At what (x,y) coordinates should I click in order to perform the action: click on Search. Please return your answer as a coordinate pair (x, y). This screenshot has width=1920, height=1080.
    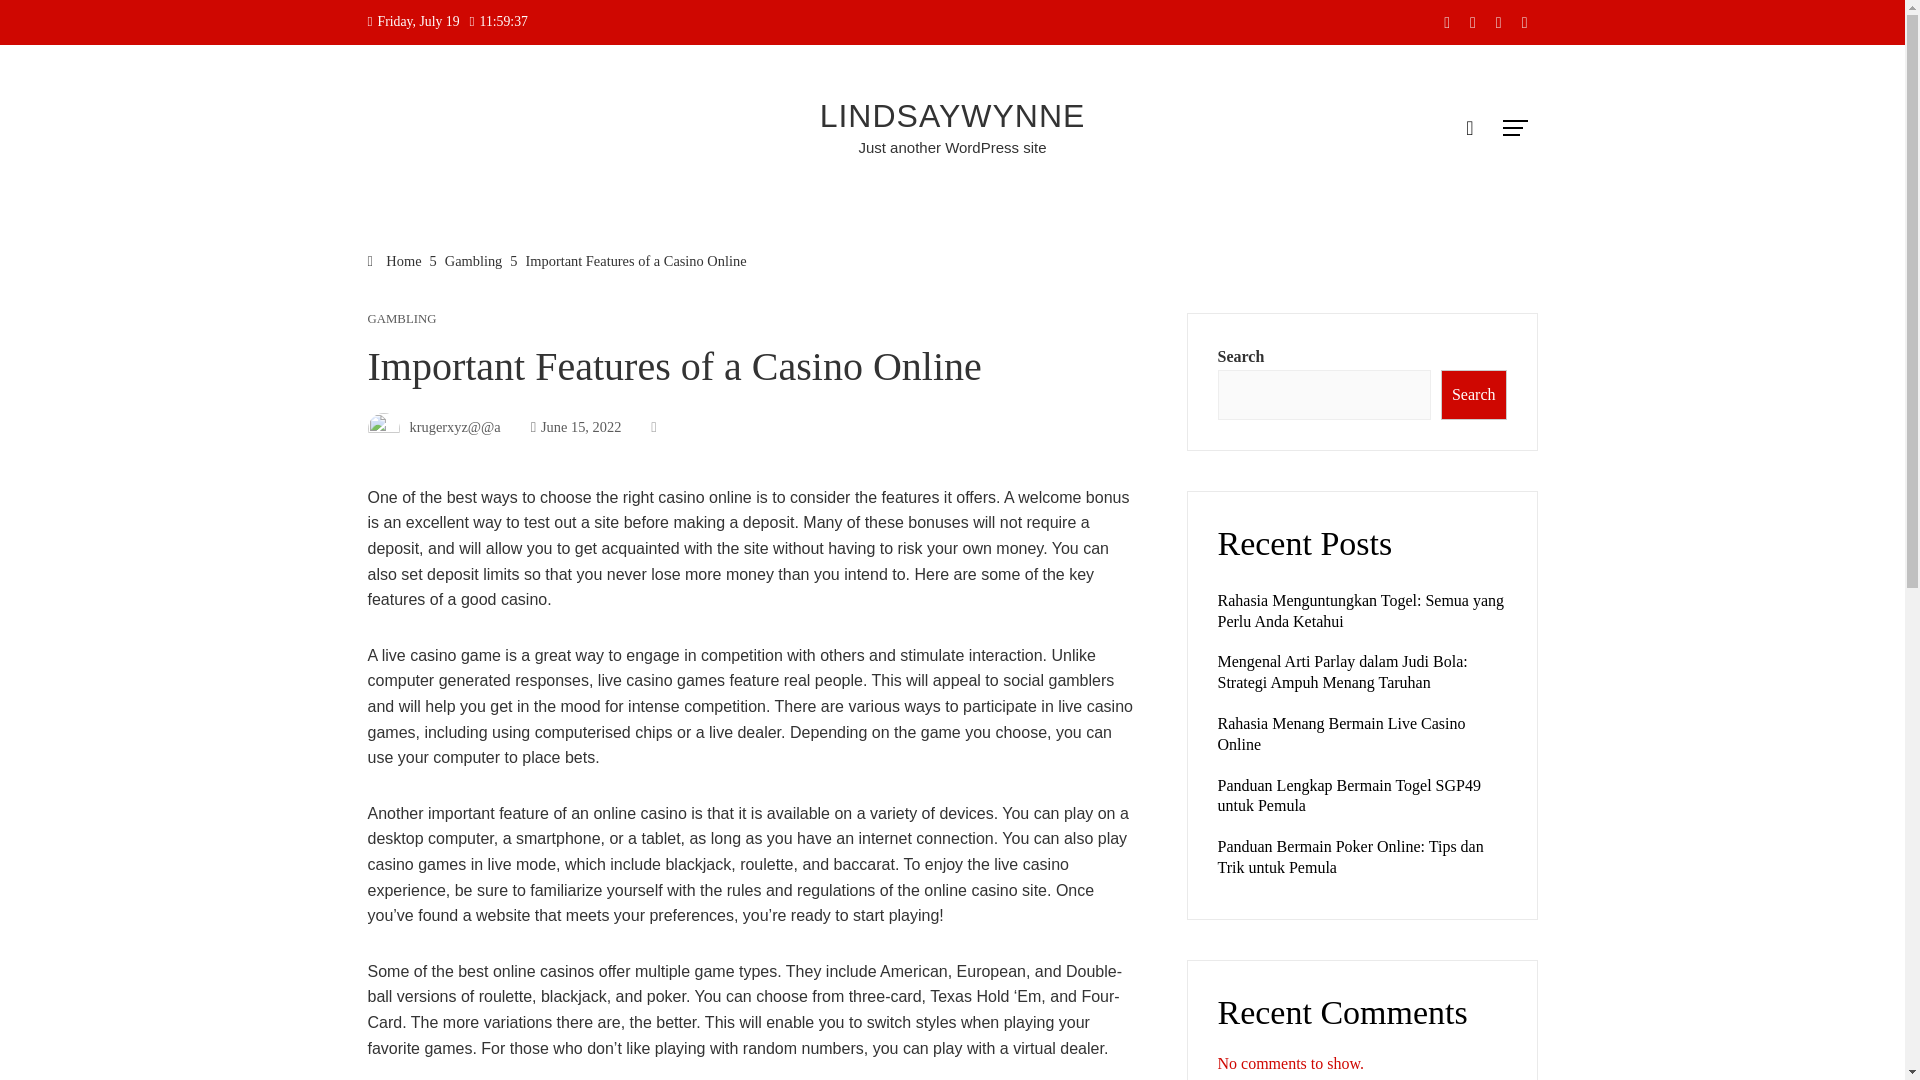
    Looking at the image, I should click on (1474, 395).